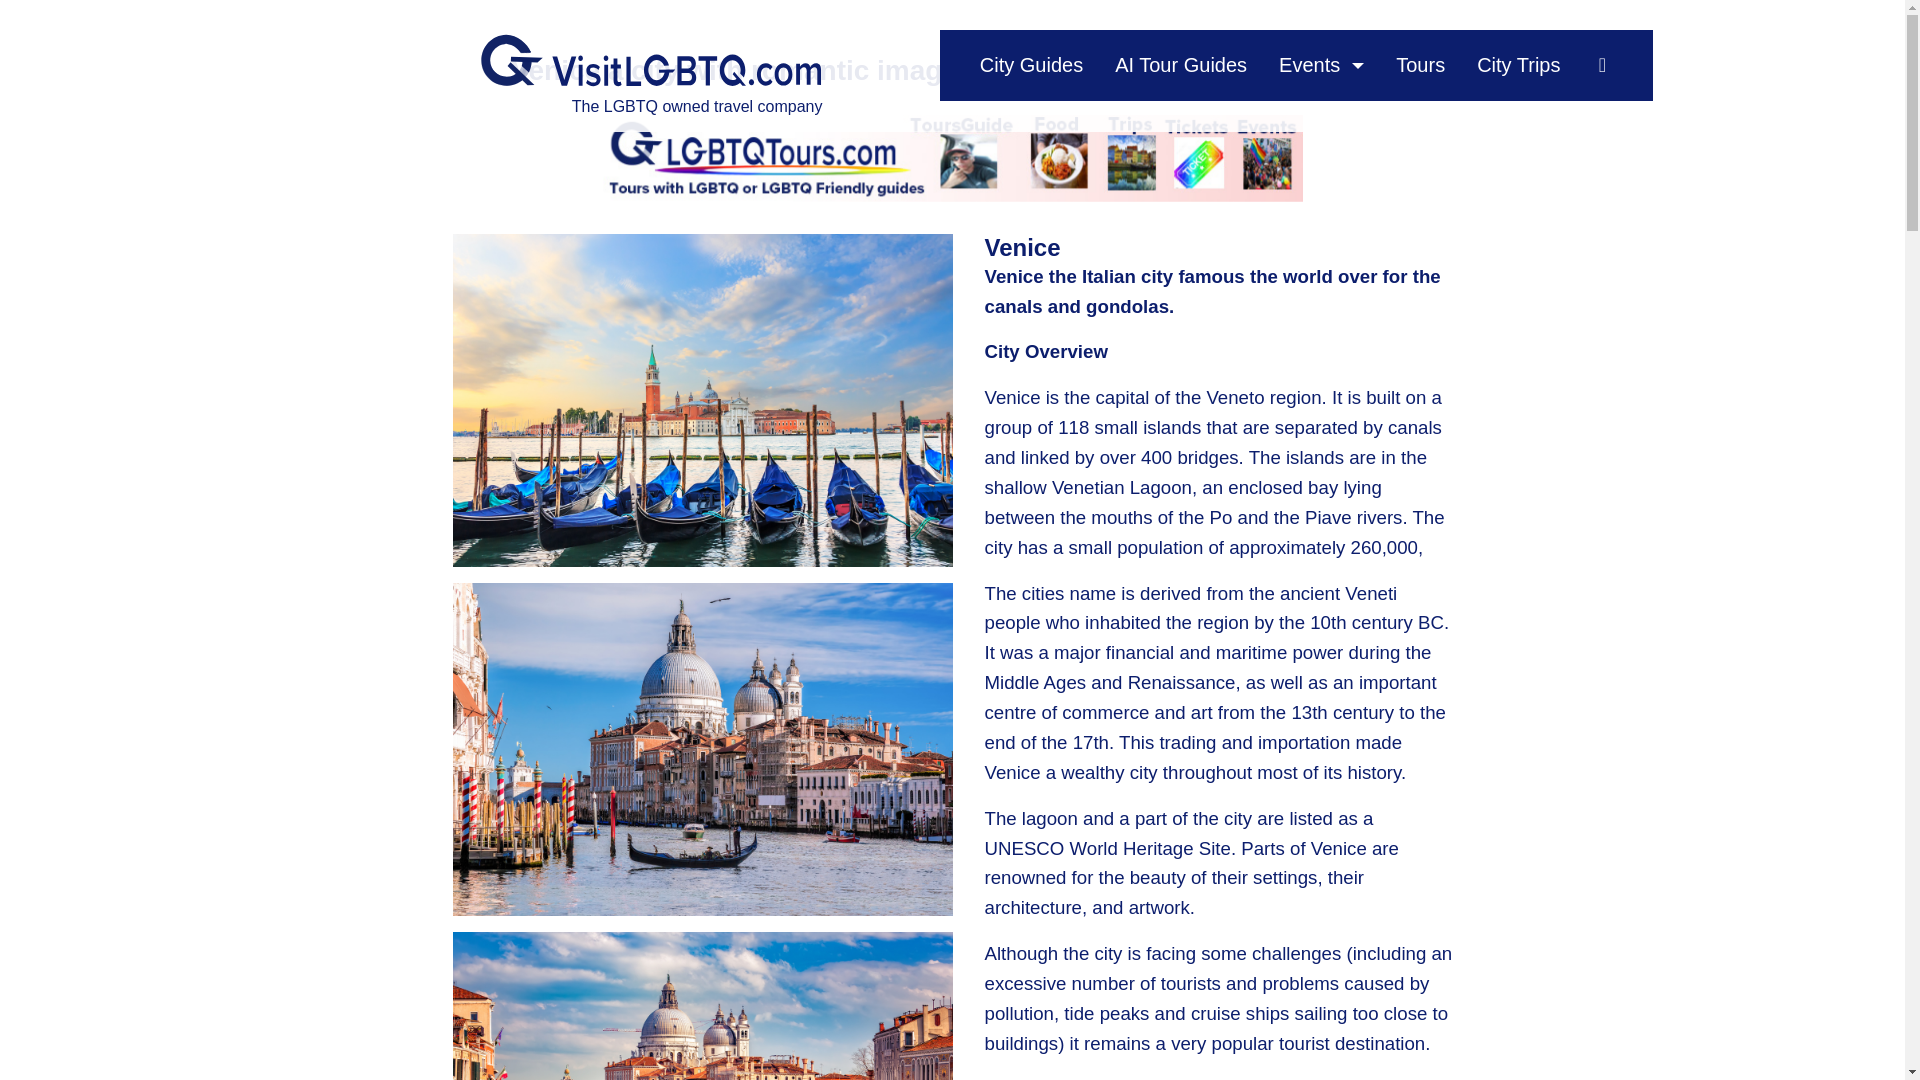  What do you see at coordinates (1518, 65) in the screenshot?
I see `City Trips` at bounding box center [1518, 65].